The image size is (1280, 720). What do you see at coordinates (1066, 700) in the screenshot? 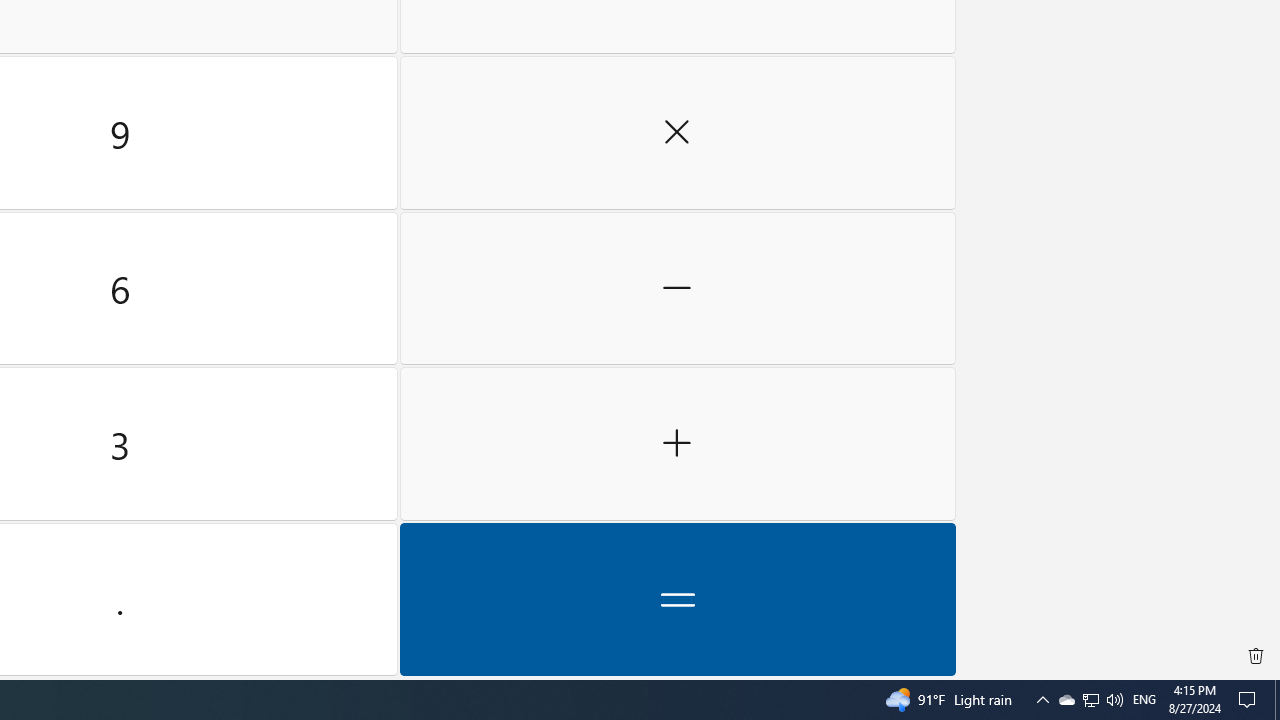
I see `Show desktop` at bounding box center [1066, 700].